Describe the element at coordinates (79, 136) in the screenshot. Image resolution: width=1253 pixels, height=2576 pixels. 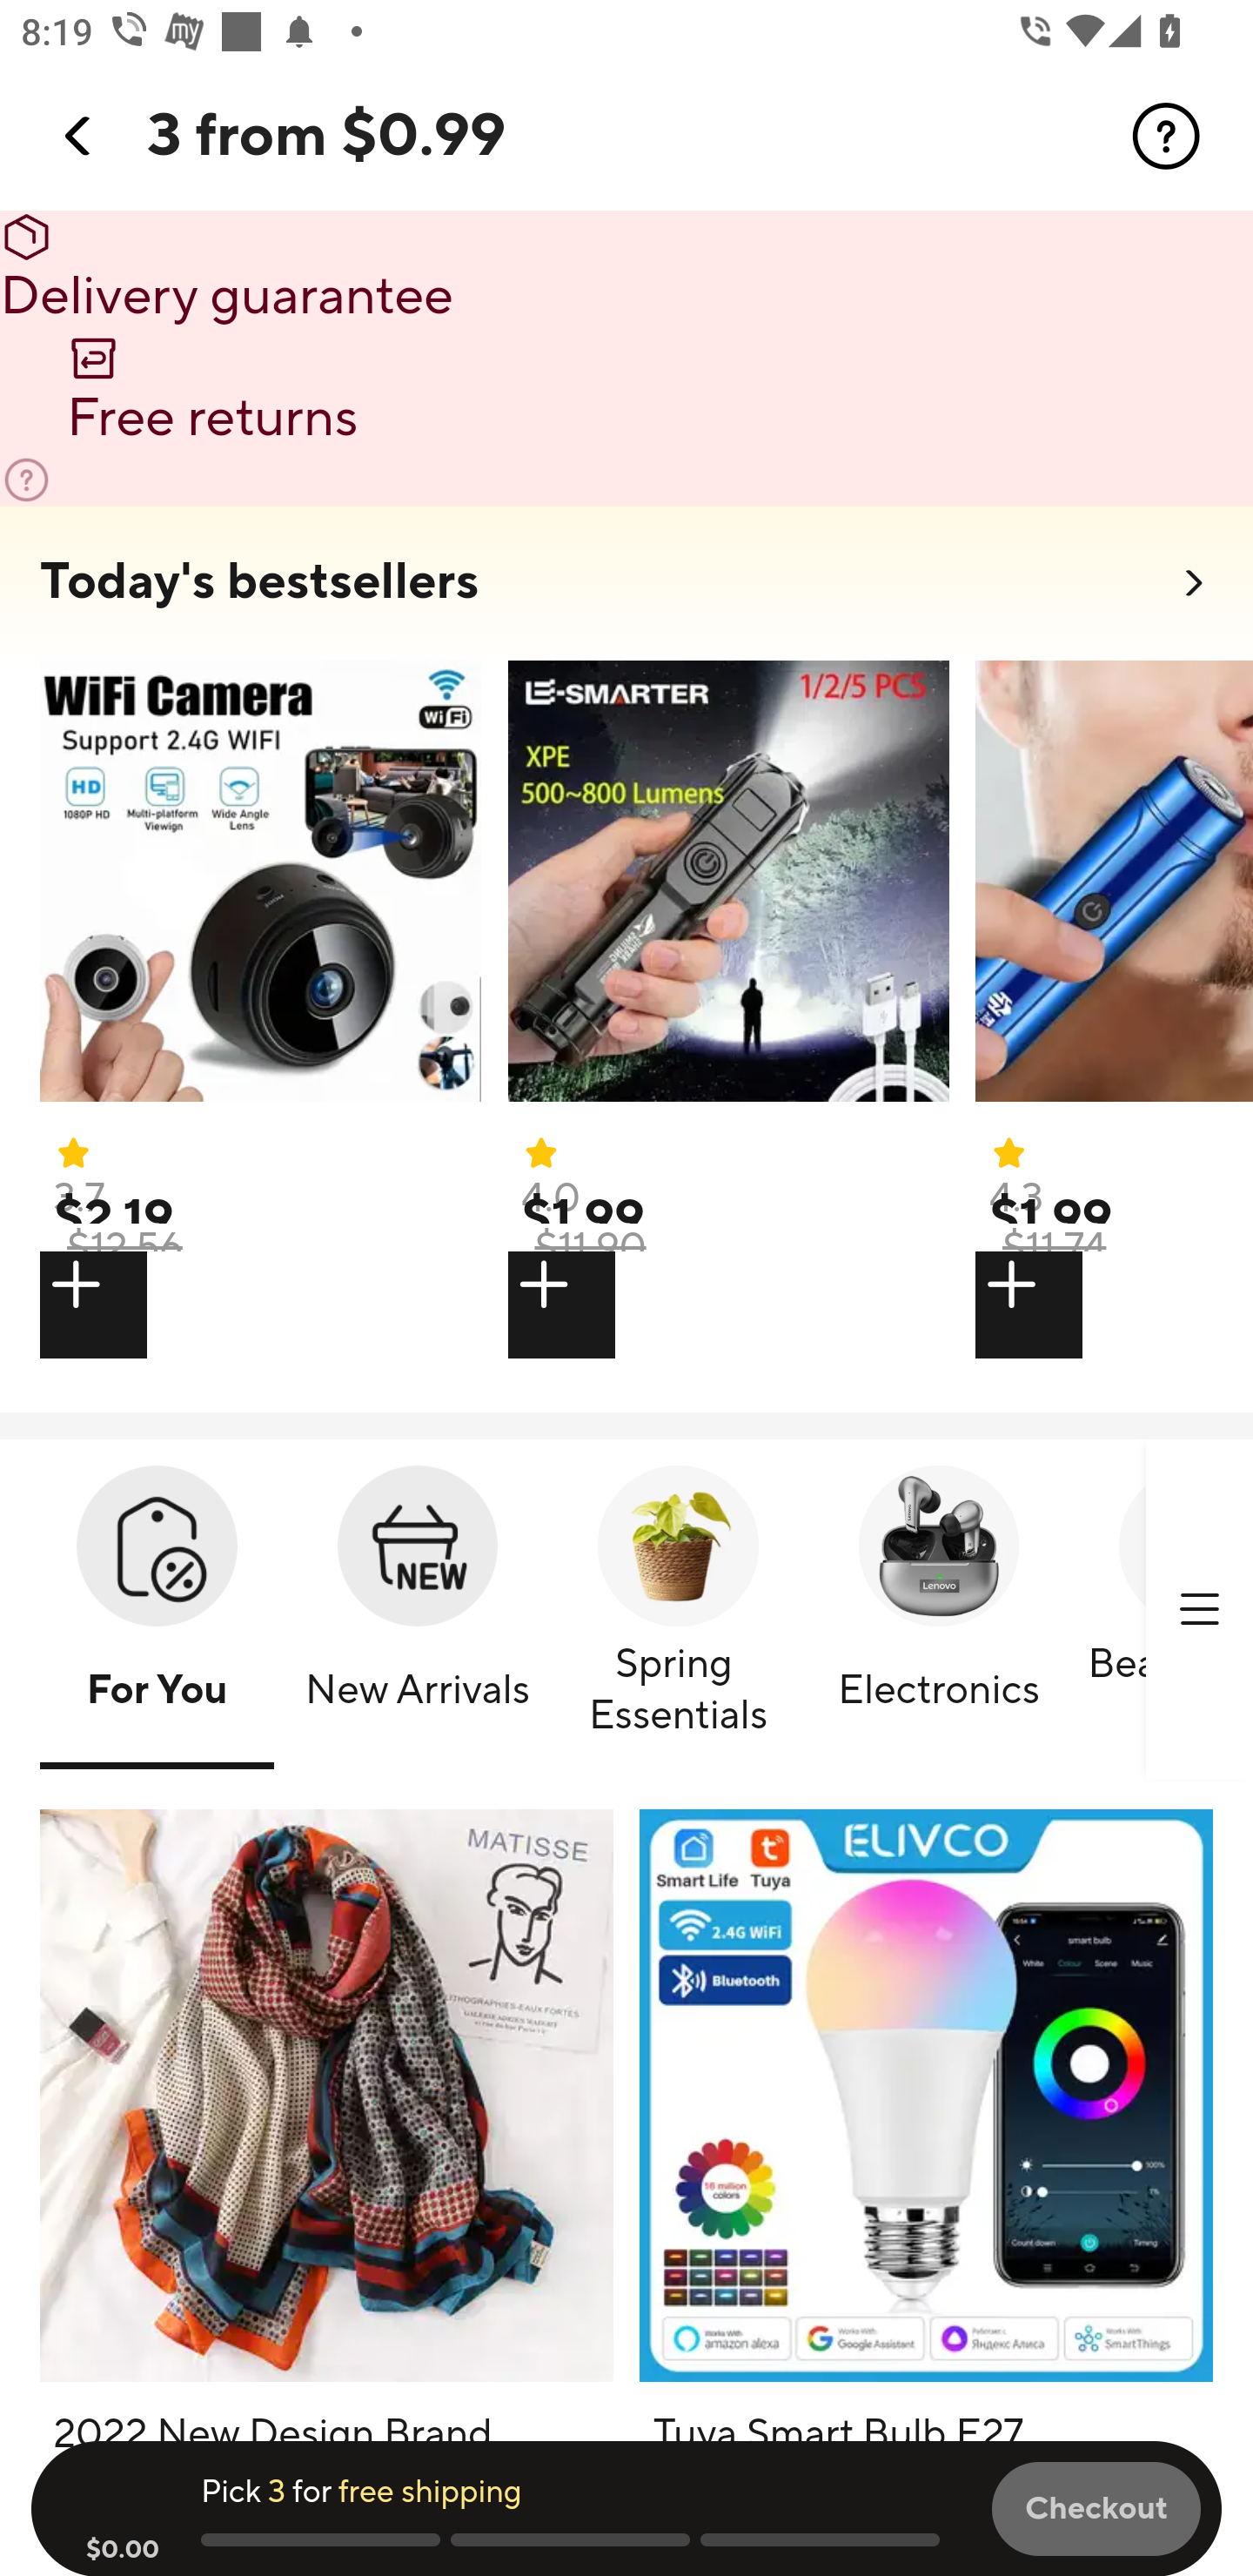
I see `` at that location.